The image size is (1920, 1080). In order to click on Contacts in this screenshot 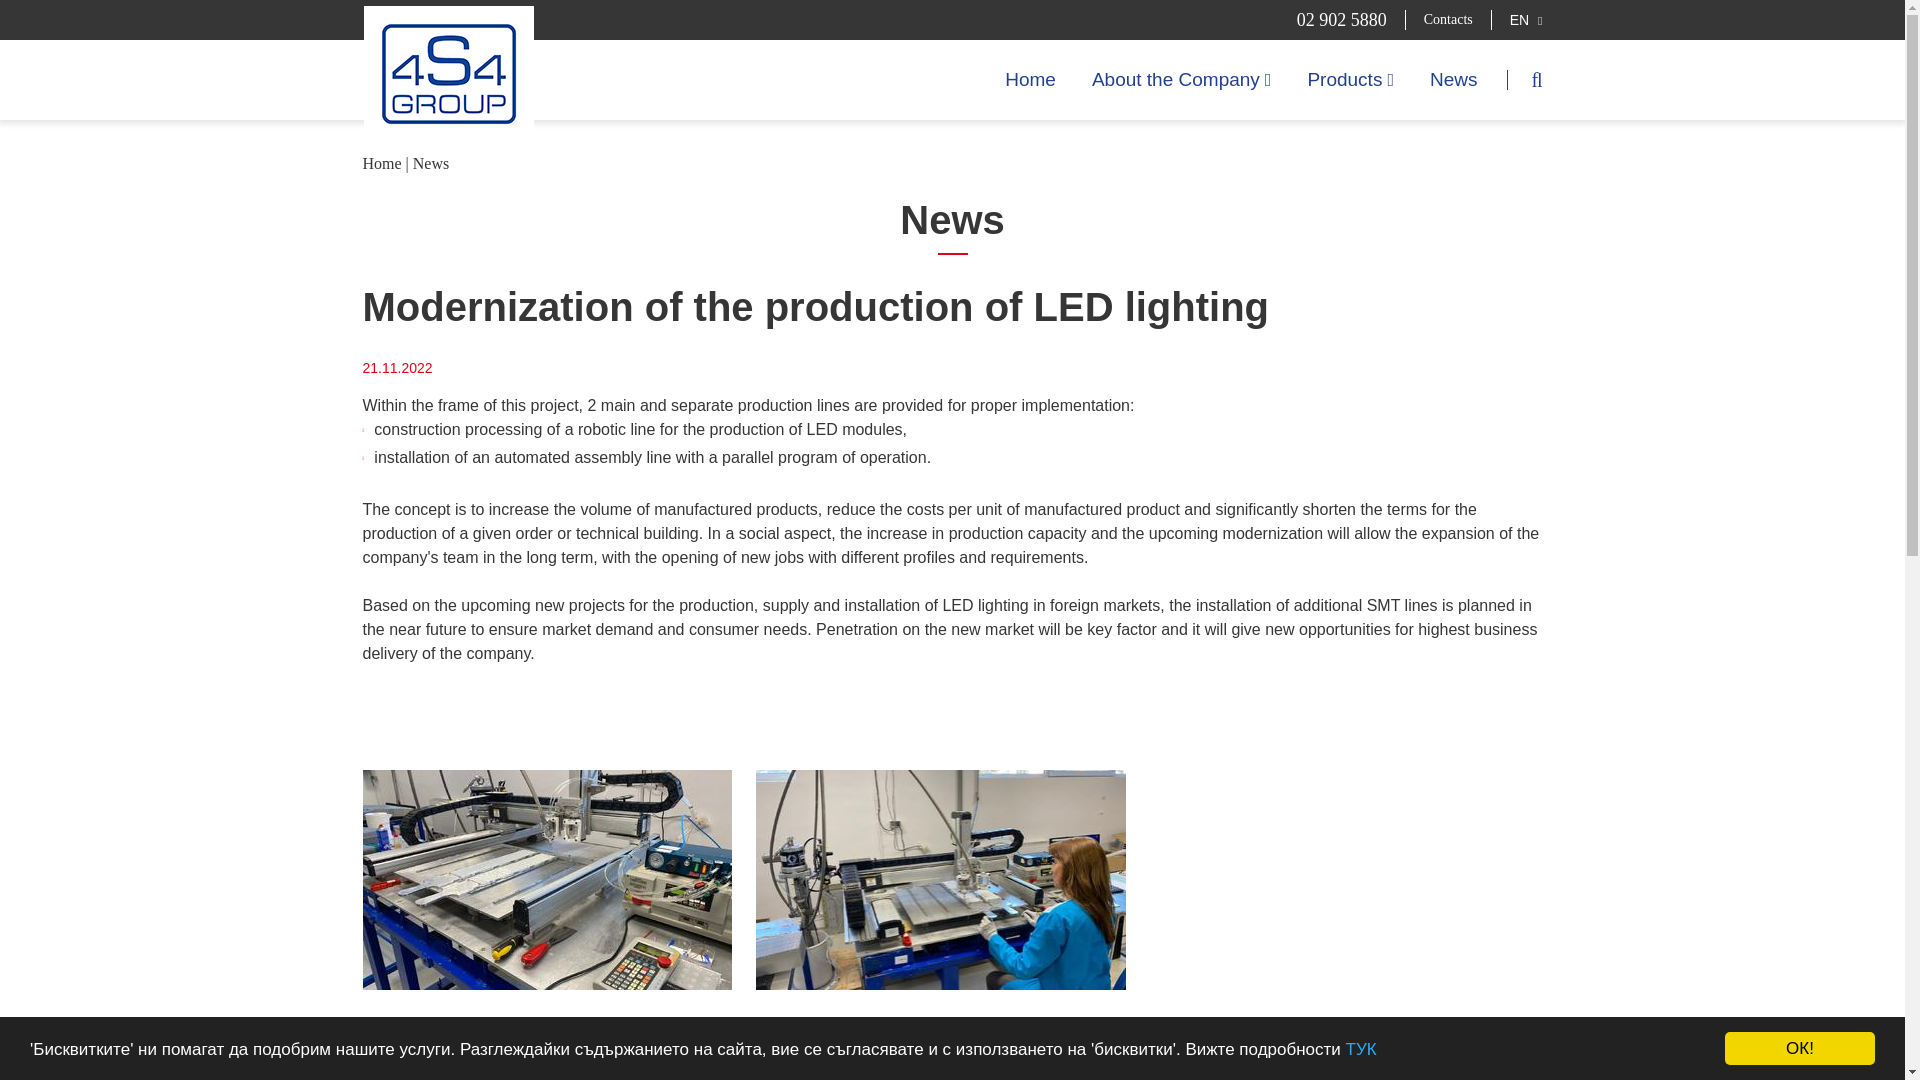, I will do `click(1448, 20)`.